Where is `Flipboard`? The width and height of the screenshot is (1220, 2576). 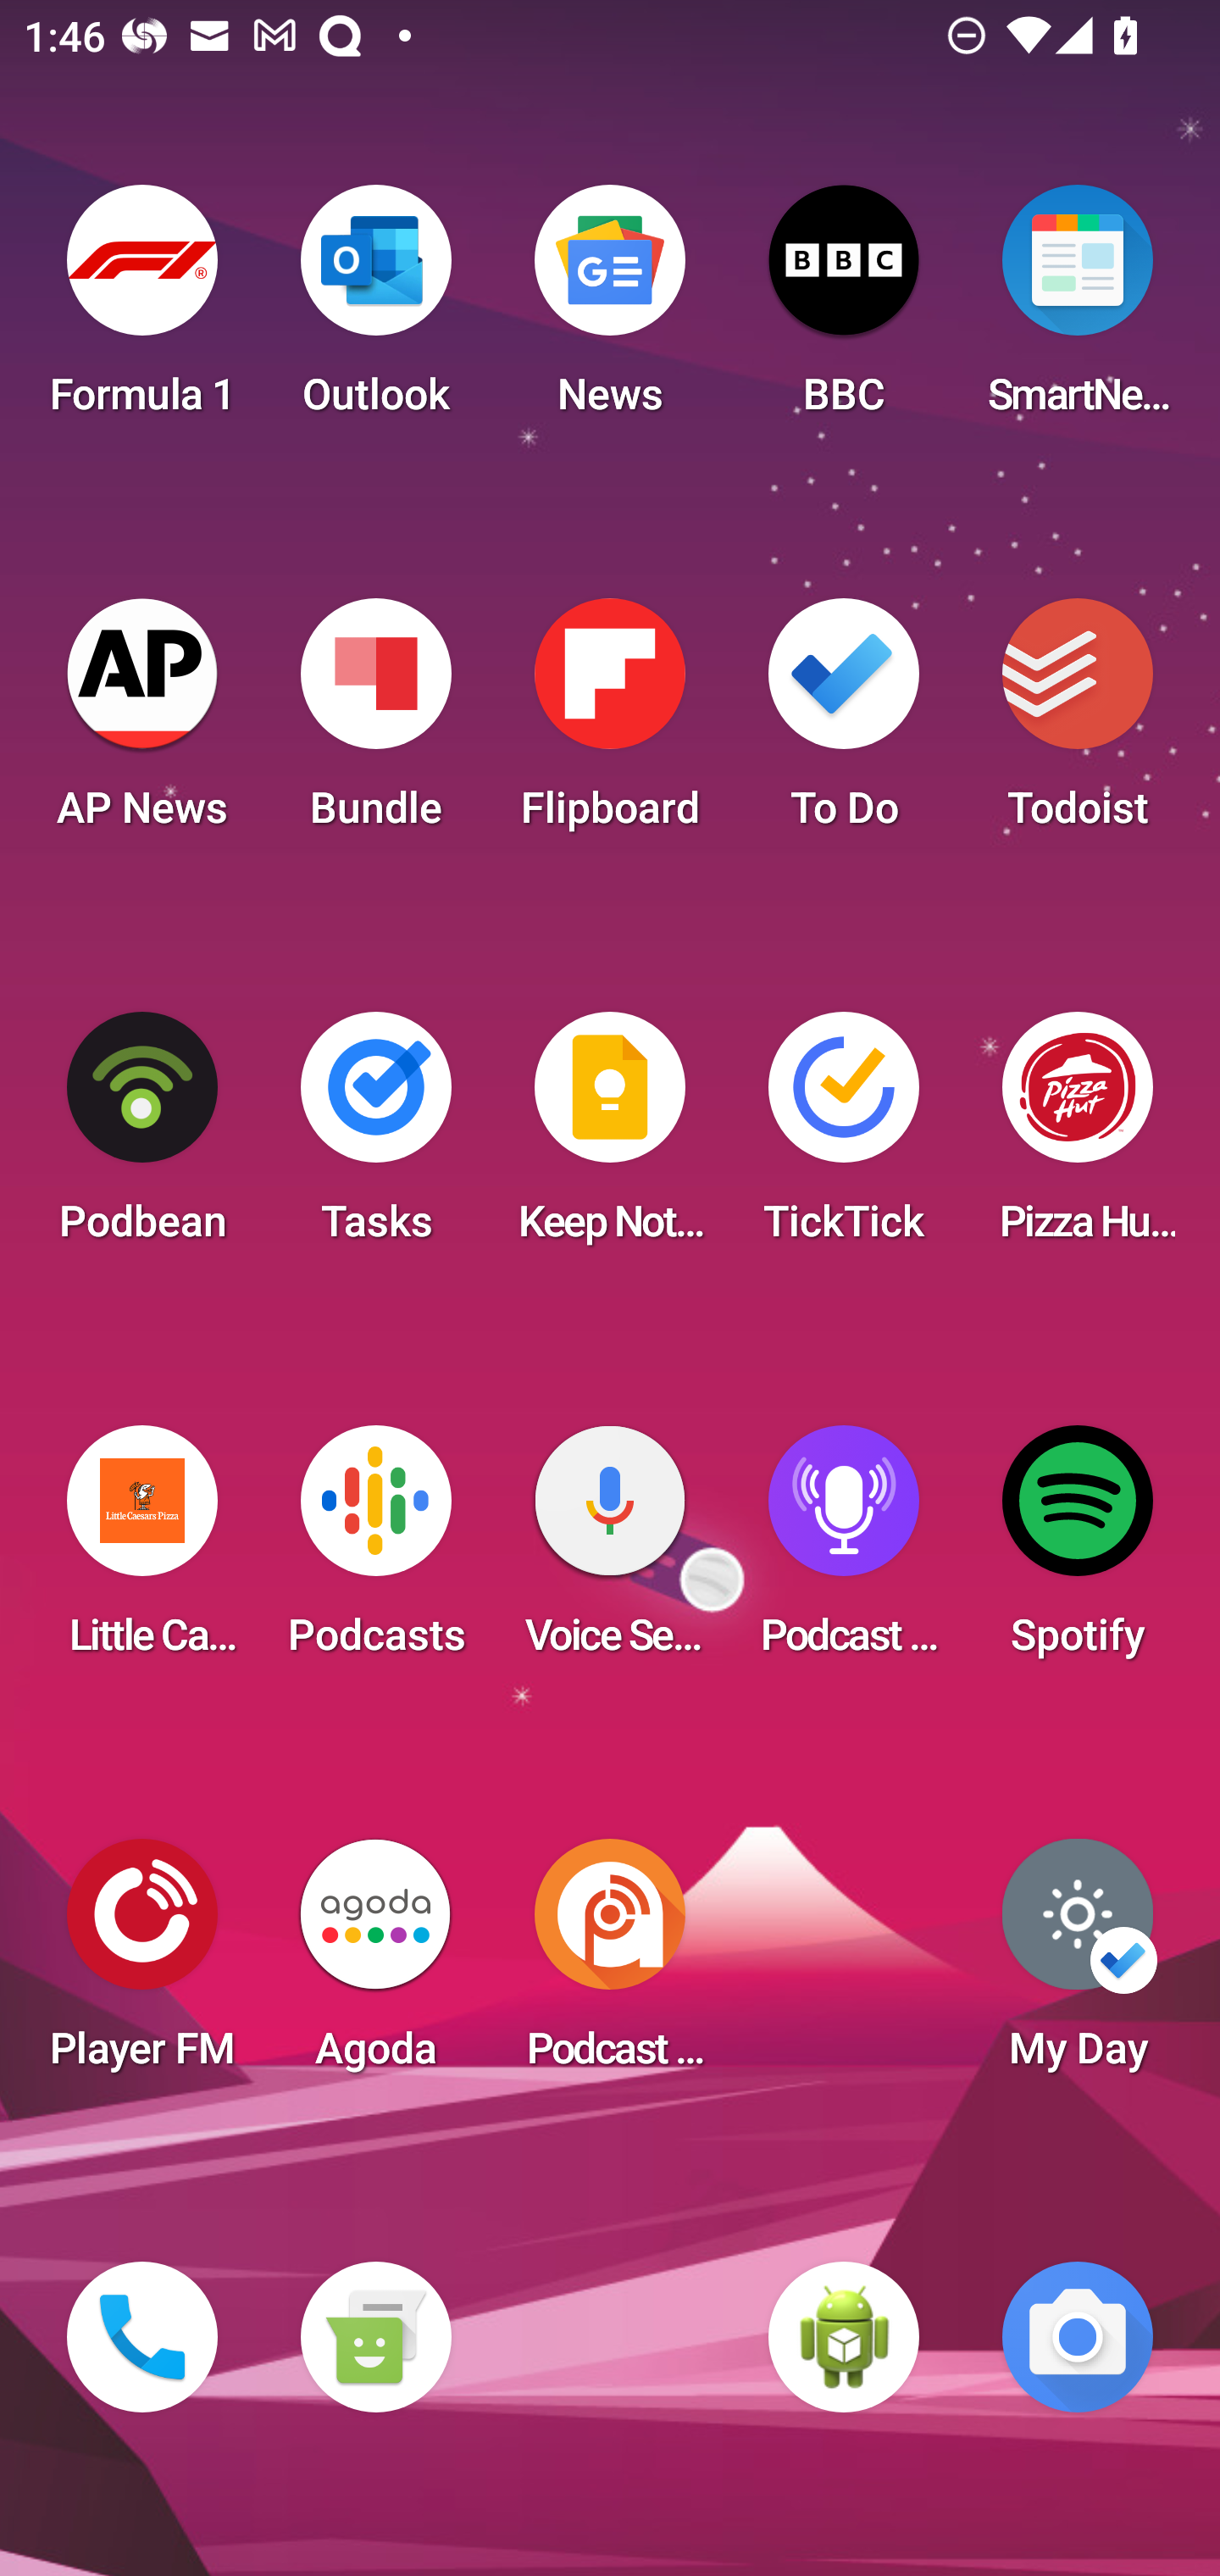 Flipboard is located at coordinates (610, 724).